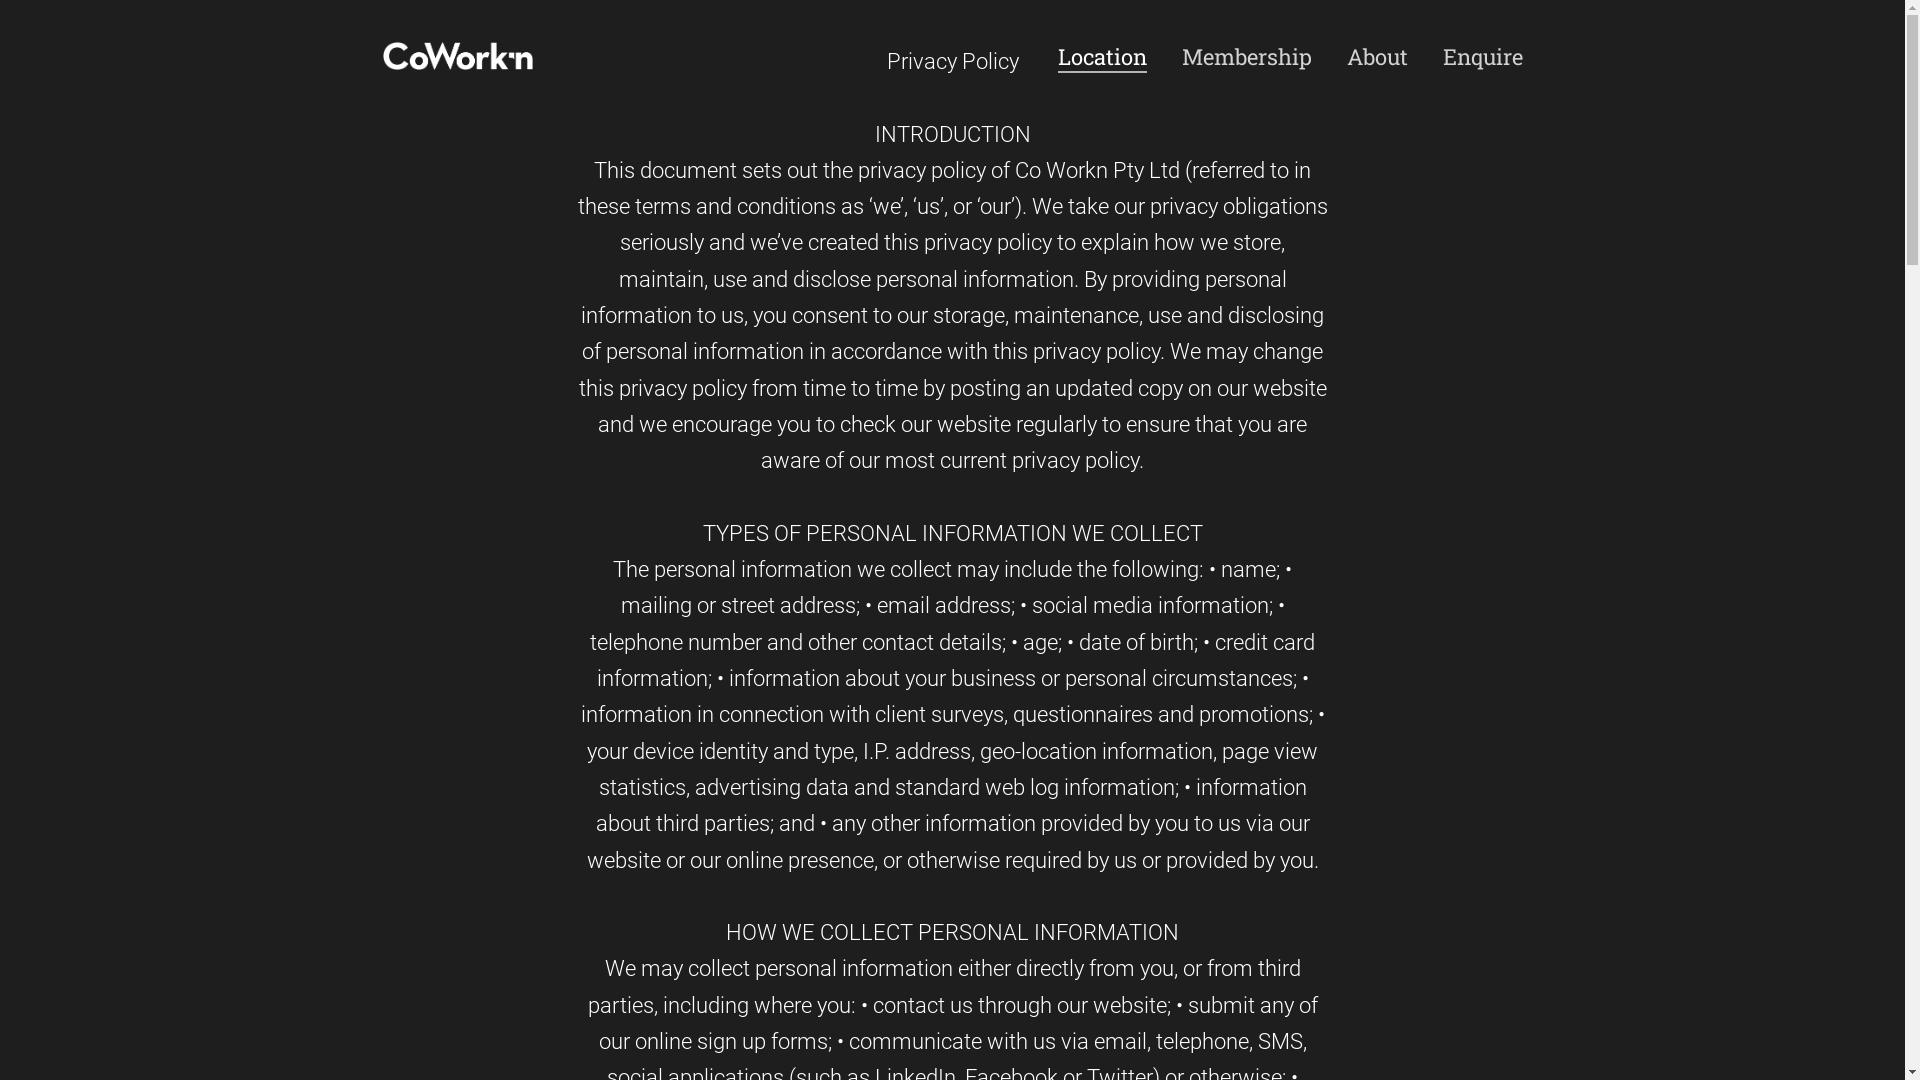 This screenshot has width=1920, height=1080. Describe the element at coordinates (1102, 58) in the screenshot. I see `Location` at that location.